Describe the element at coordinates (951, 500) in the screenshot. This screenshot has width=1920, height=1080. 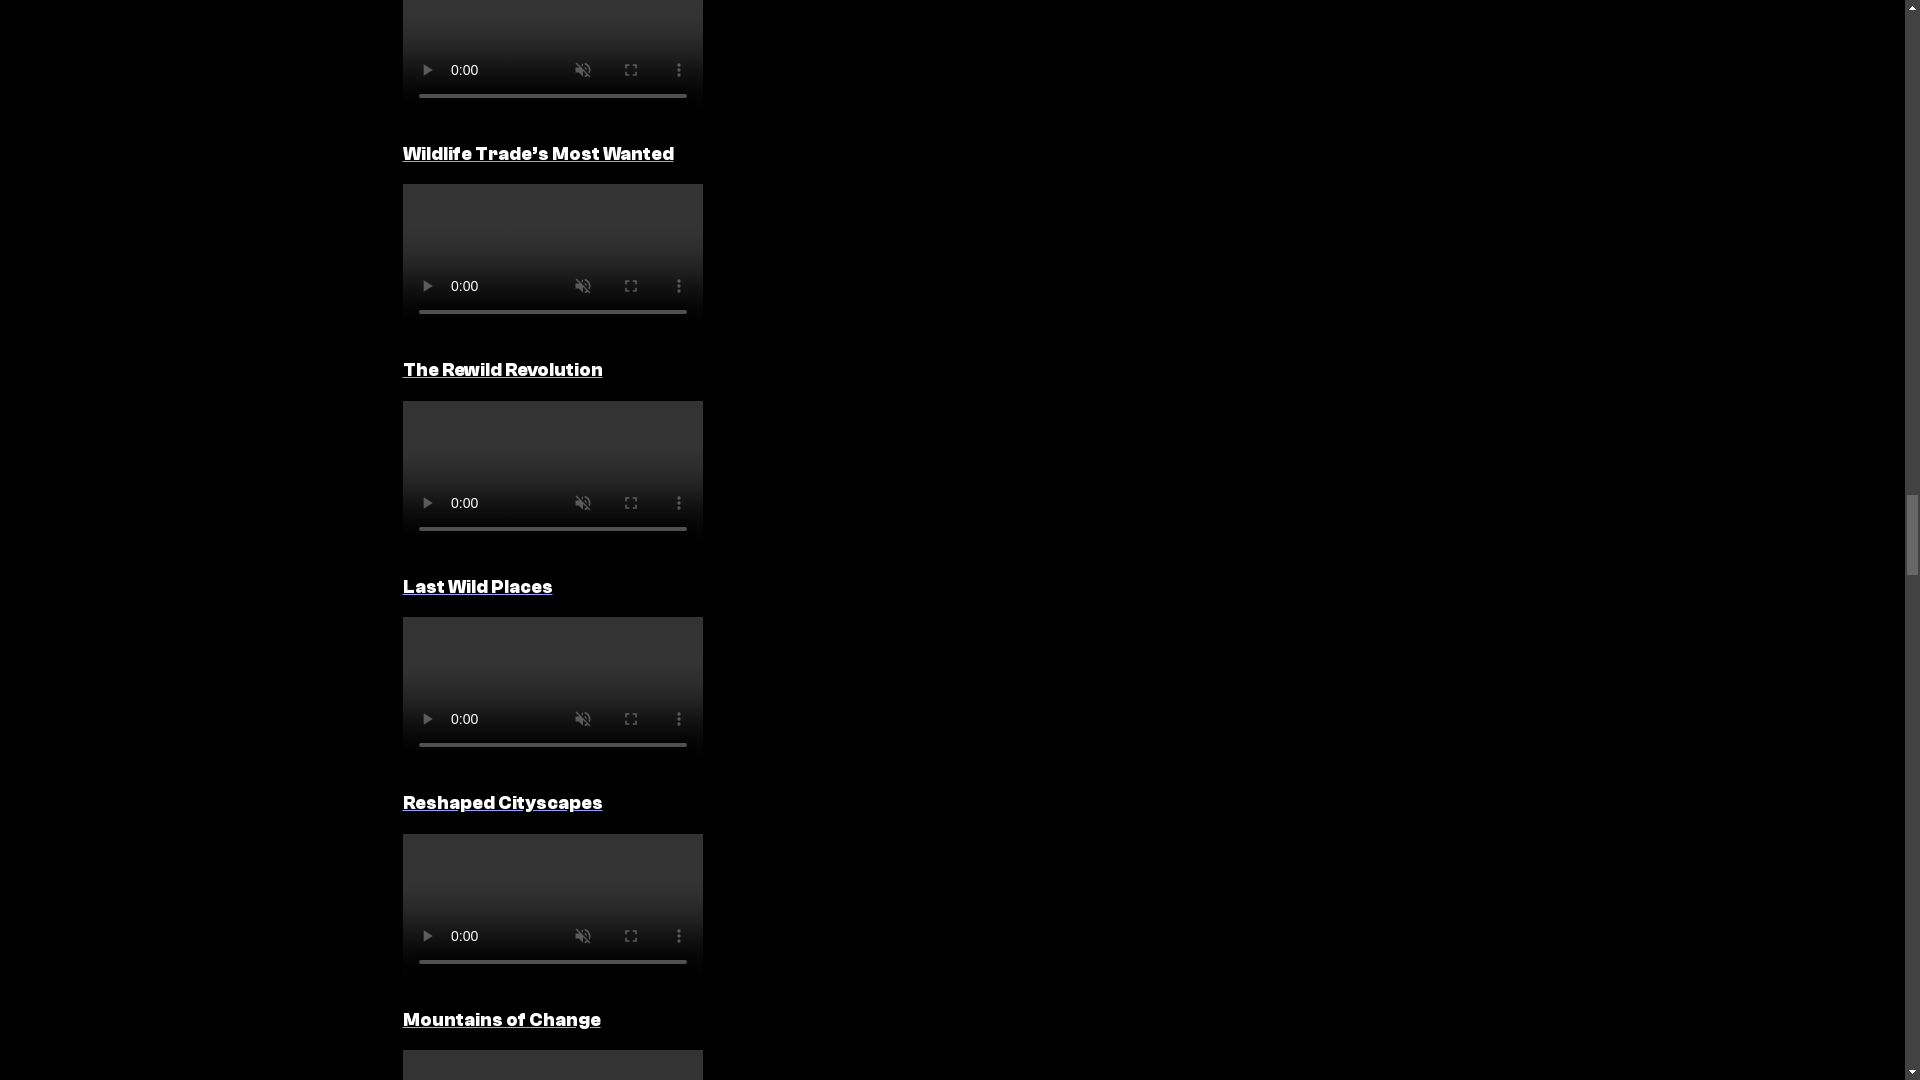
I see `Last Wild Places` at that location.